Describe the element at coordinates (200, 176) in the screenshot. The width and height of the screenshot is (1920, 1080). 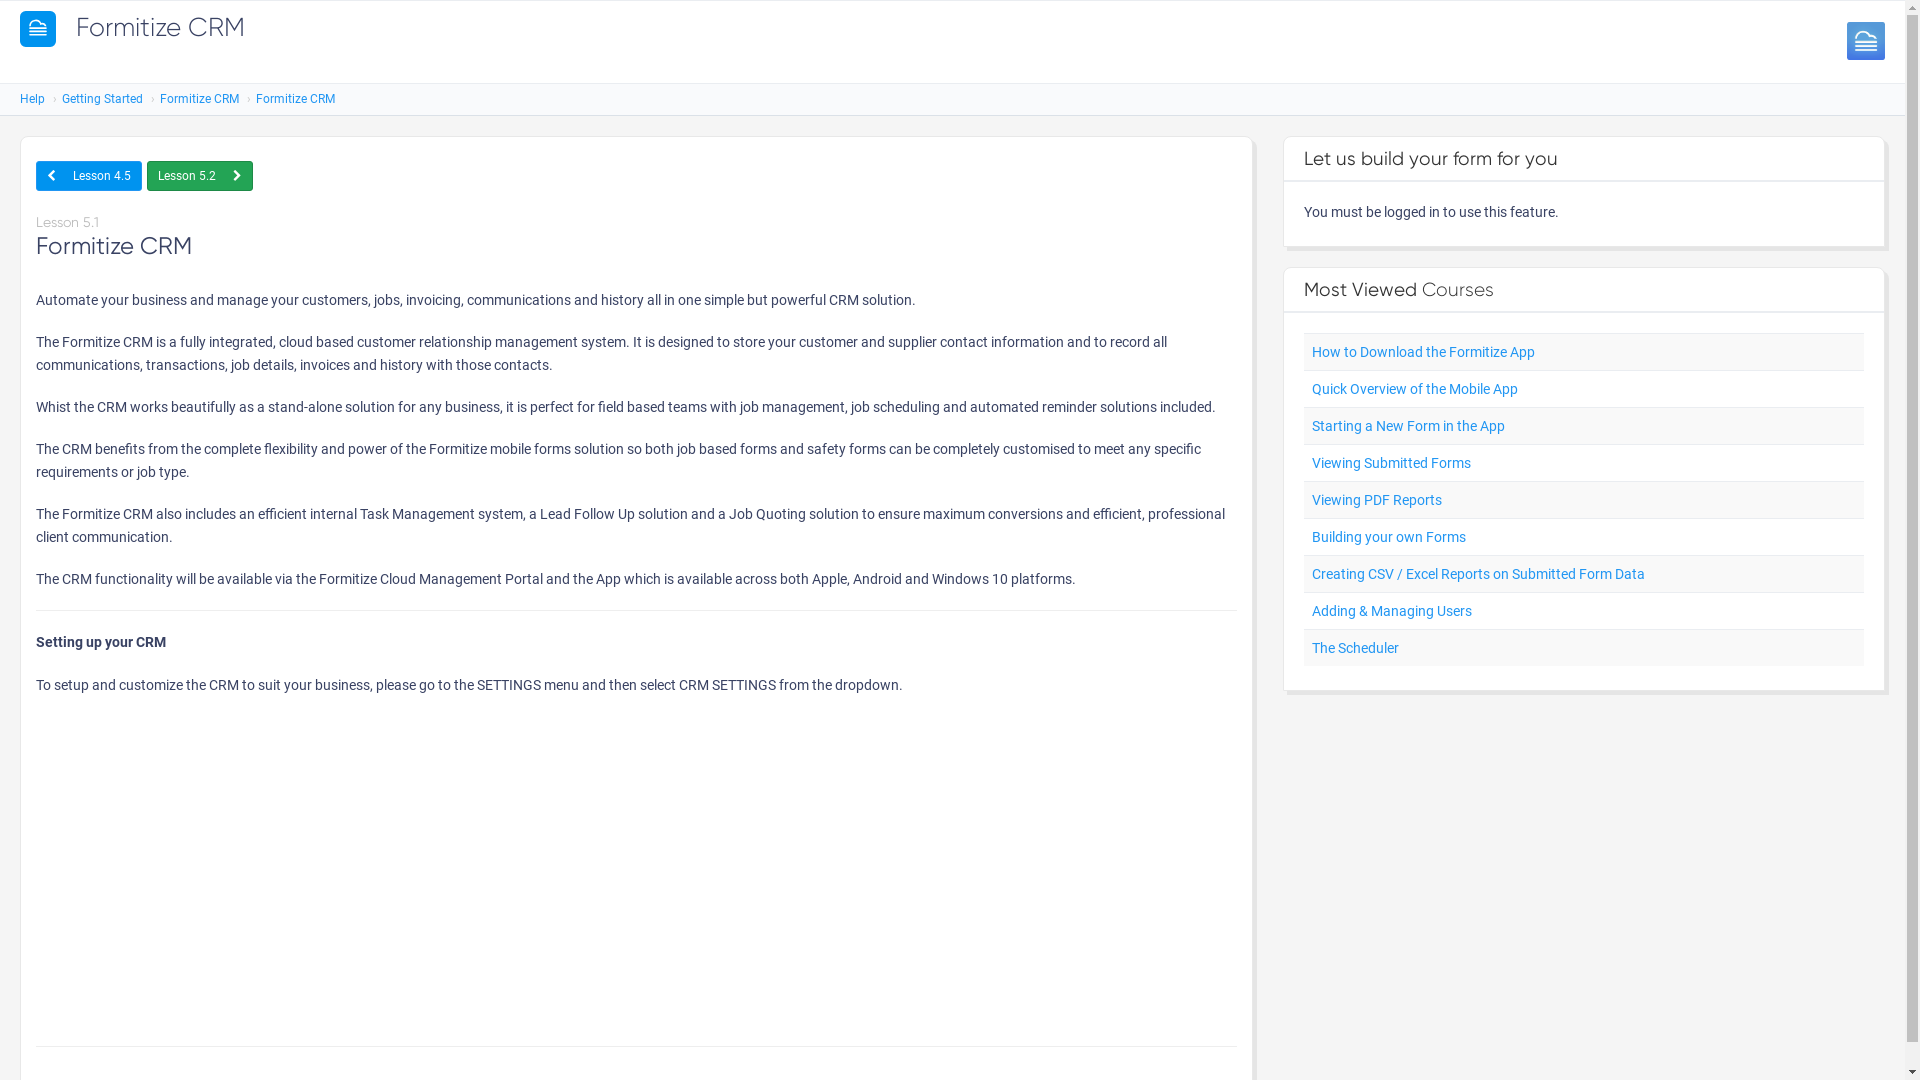
I see `Lesson 5.2` at that location.